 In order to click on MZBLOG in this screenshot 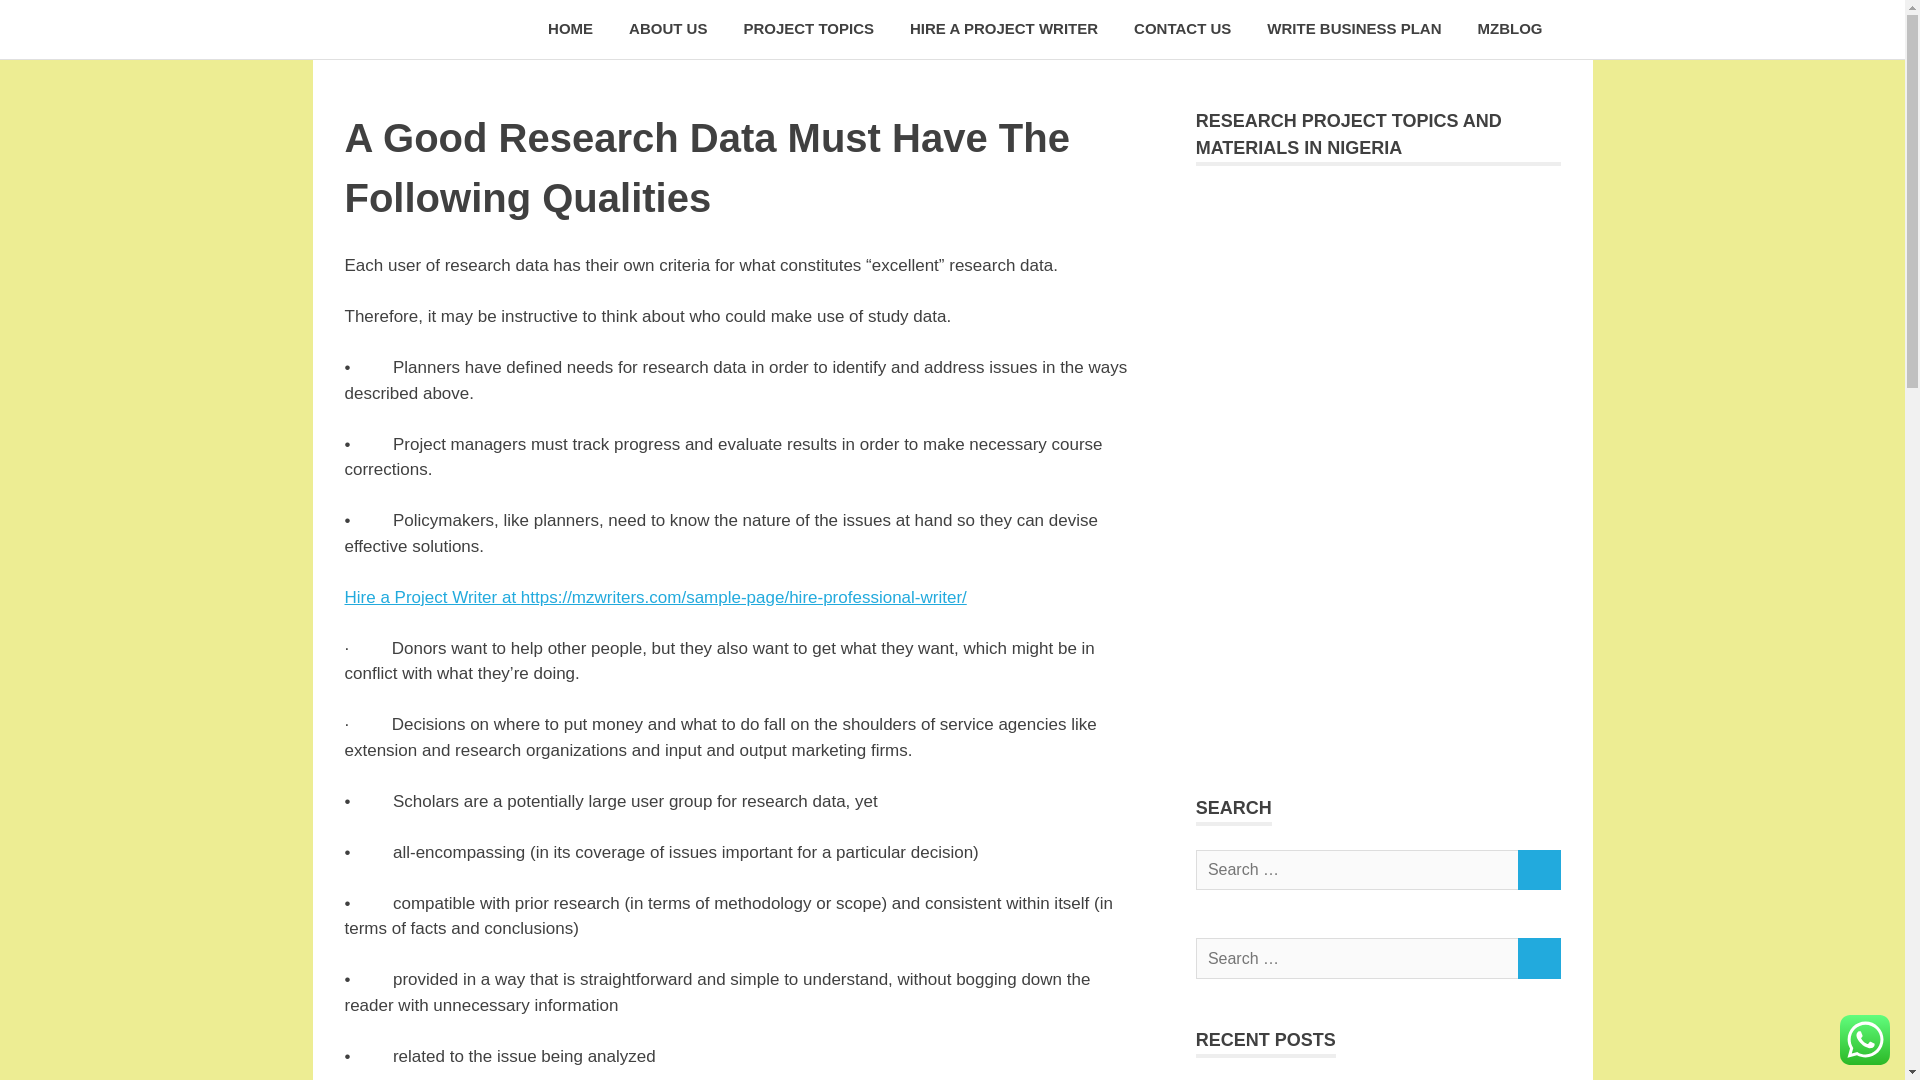, I will do `click(1510, 30)`.